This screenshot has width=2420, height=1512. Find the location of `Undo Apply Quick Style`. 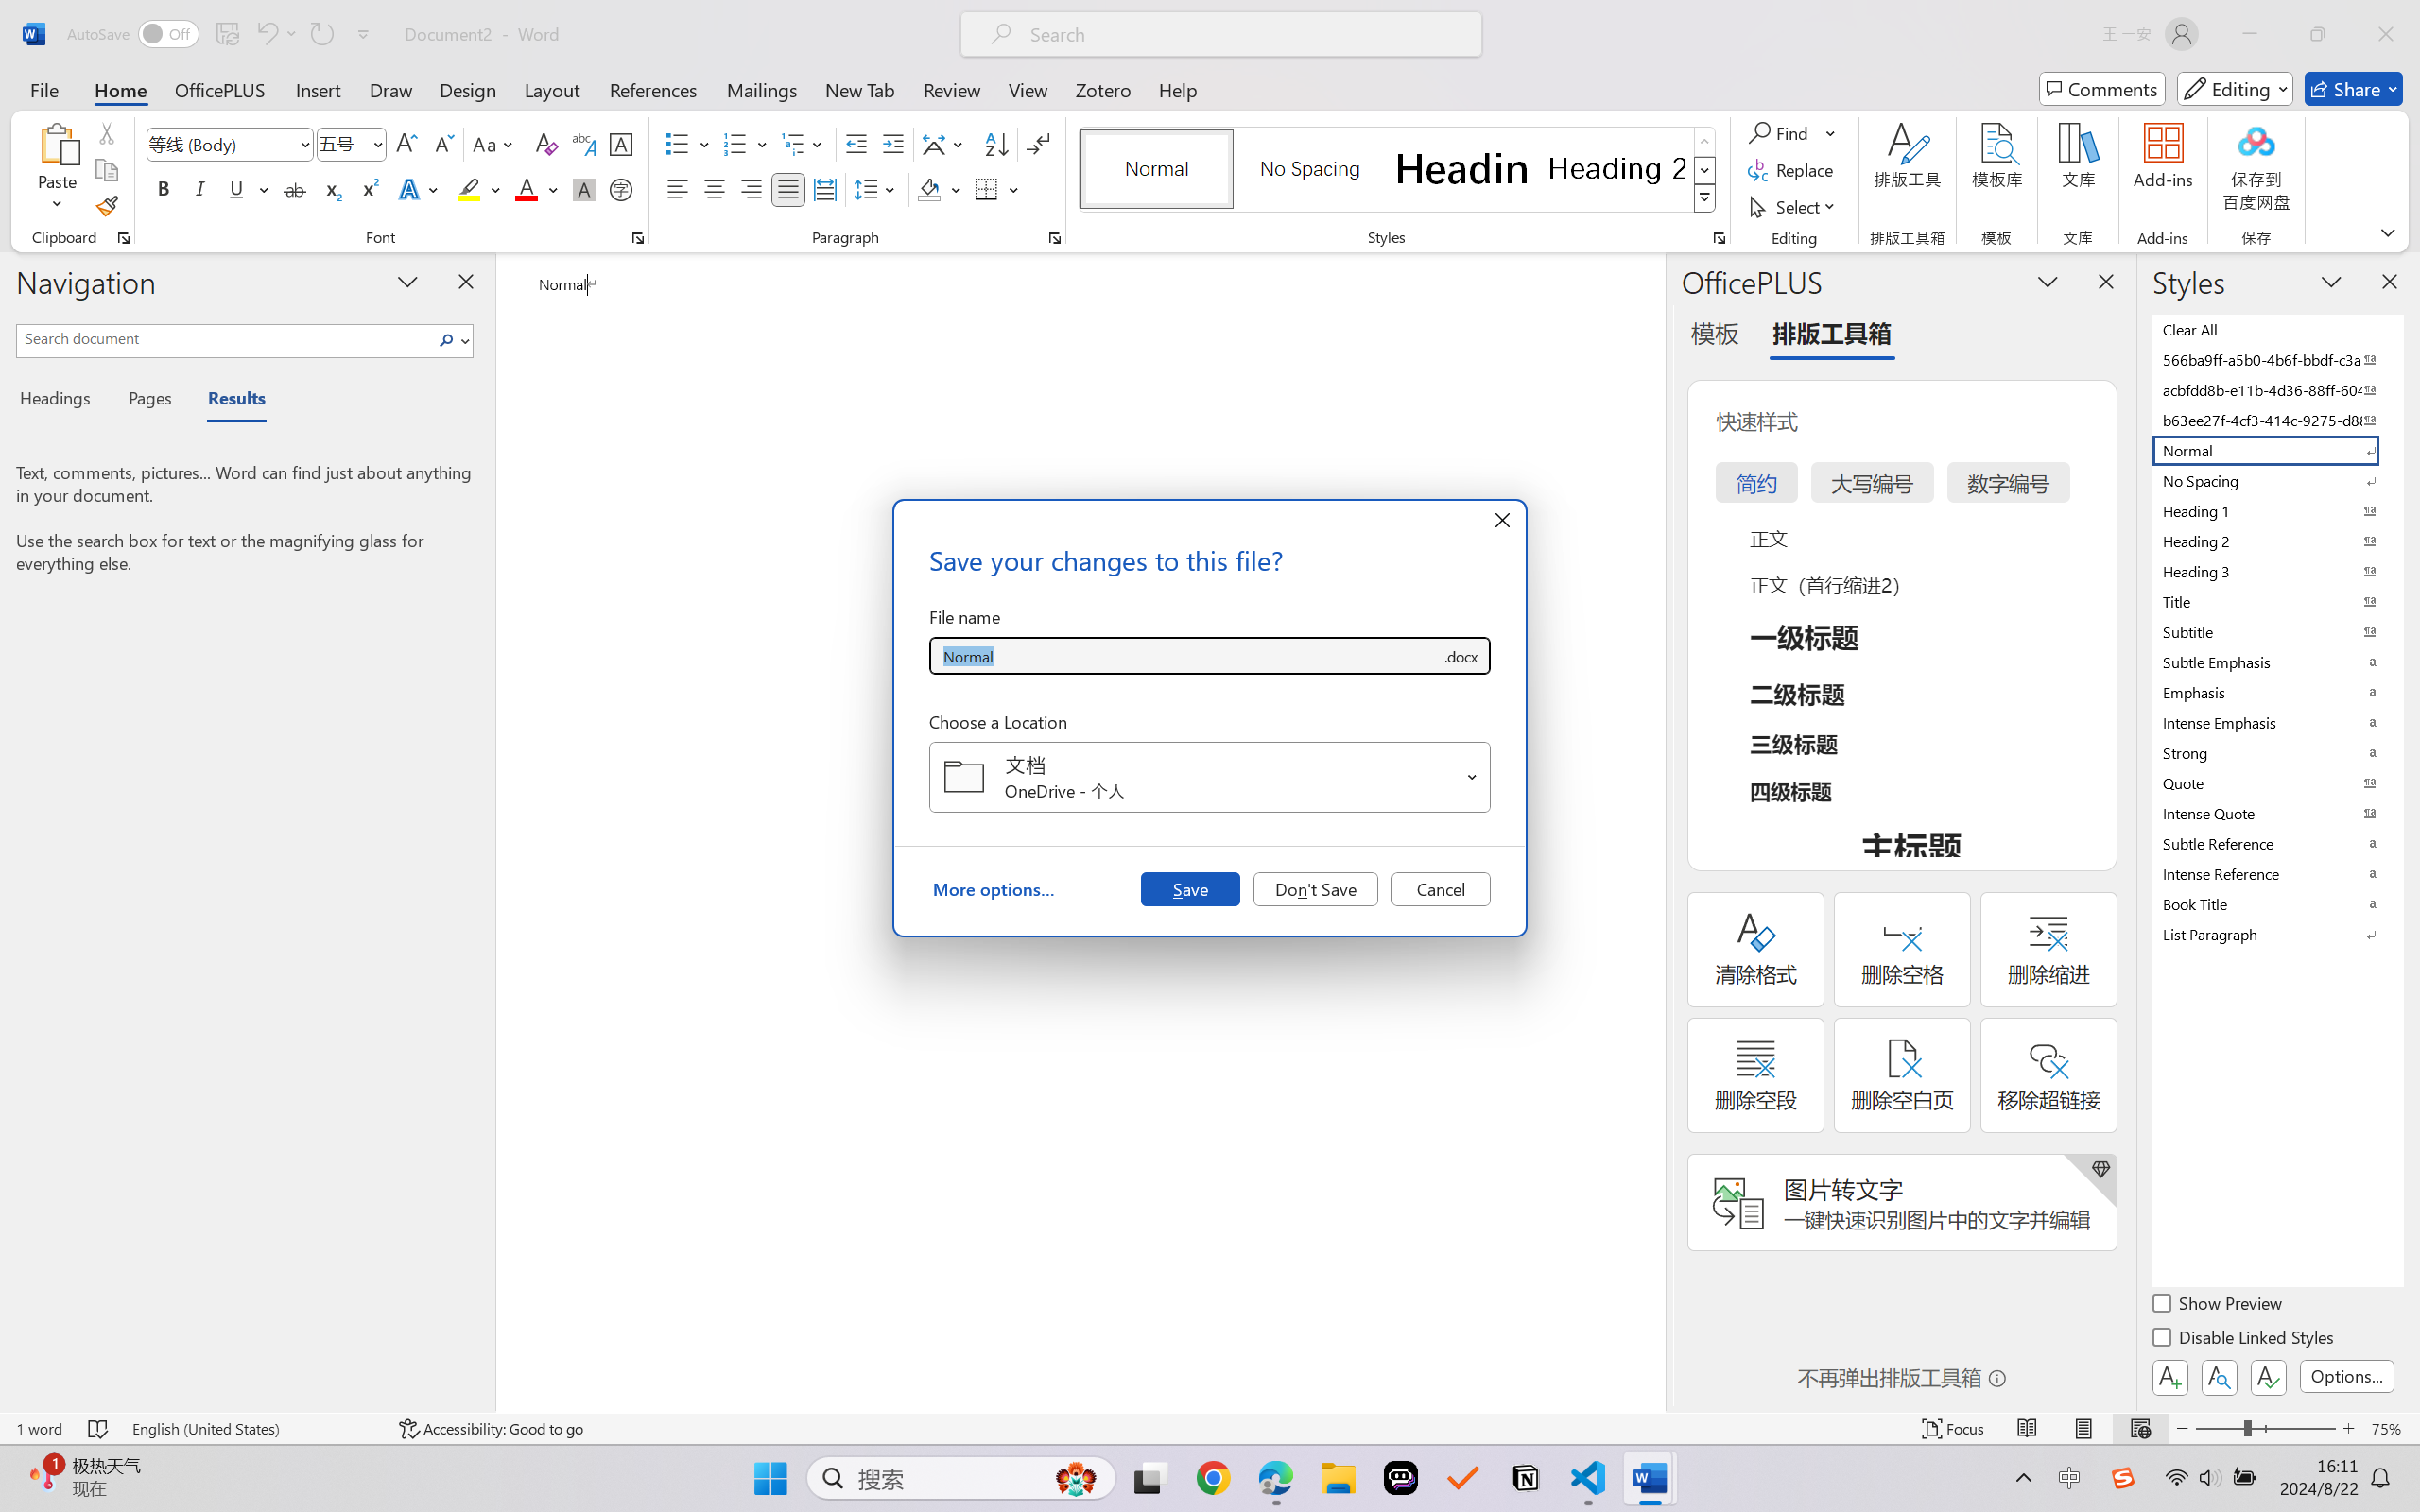

Undo Apply Quick Style is located at coordinates (266, 34).